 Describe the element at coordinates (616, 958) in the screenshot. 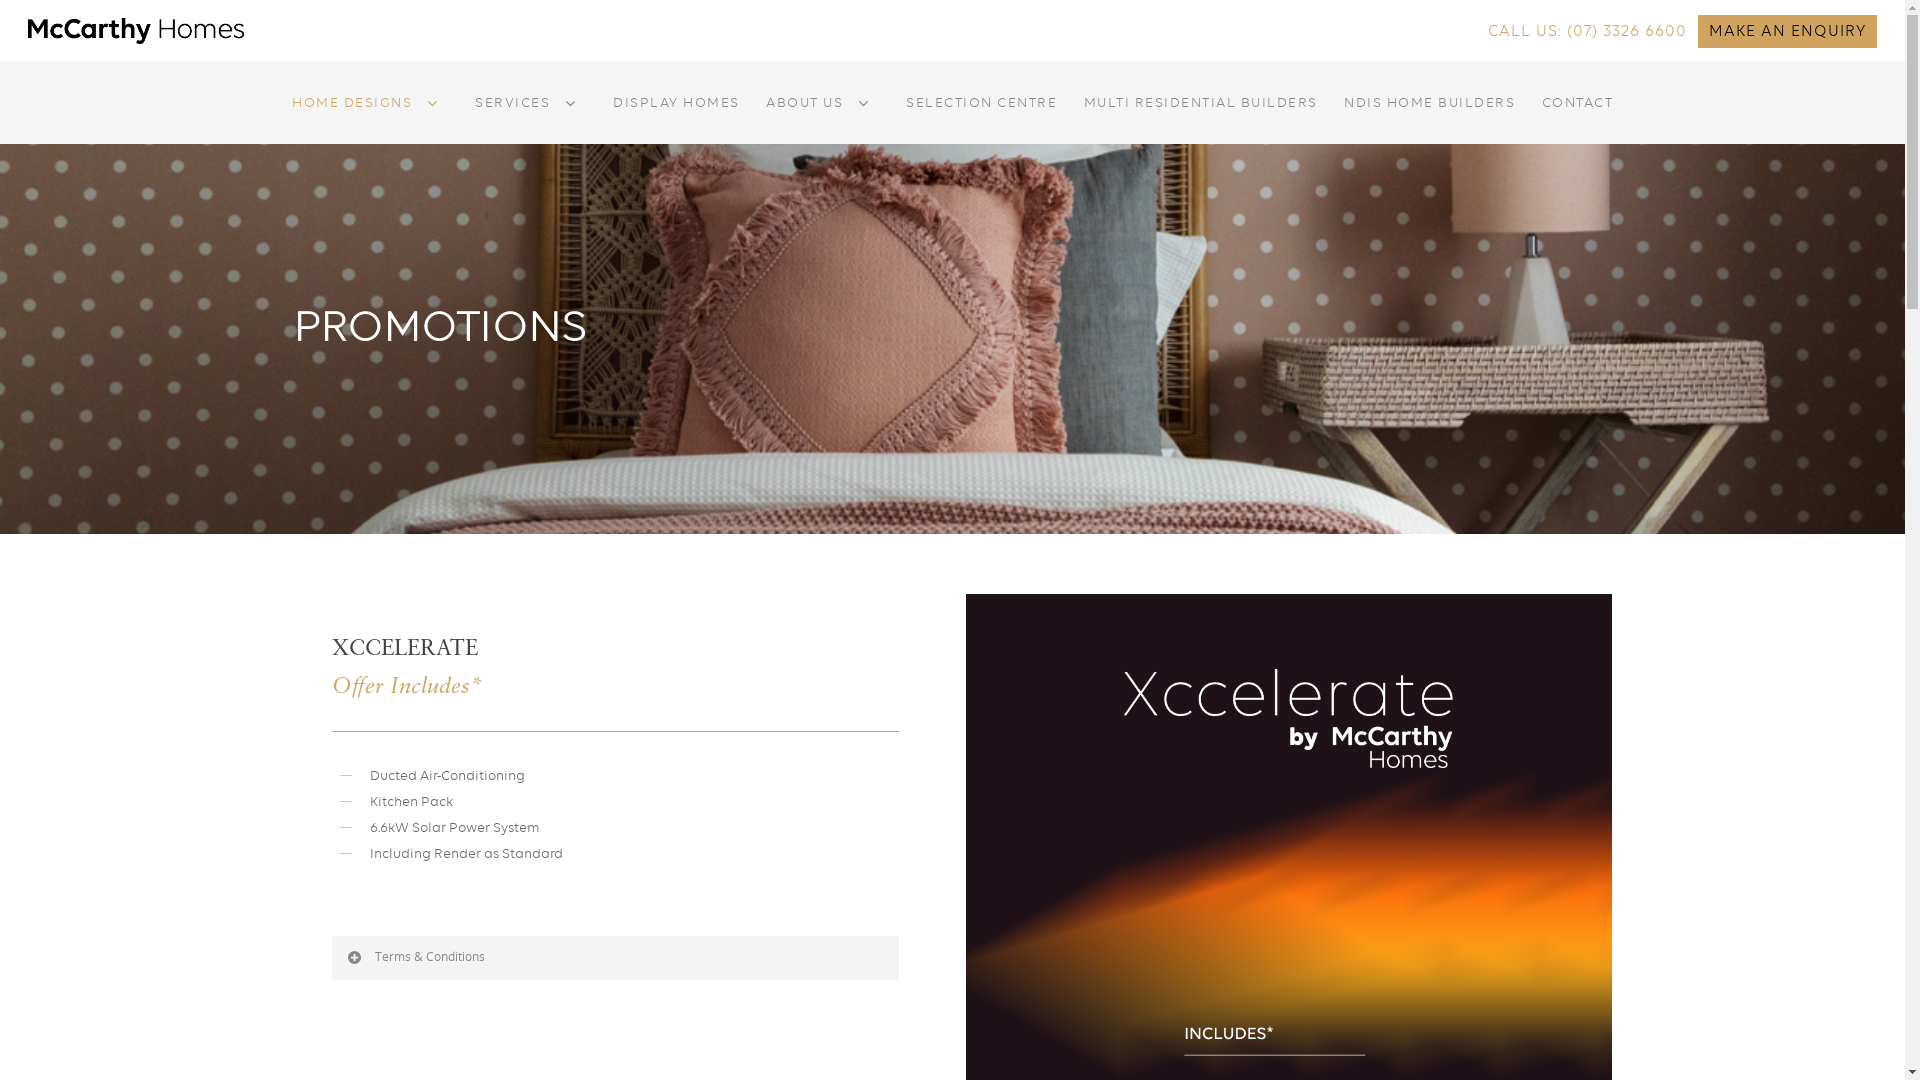

I see `Terms & Conditions` at that location.